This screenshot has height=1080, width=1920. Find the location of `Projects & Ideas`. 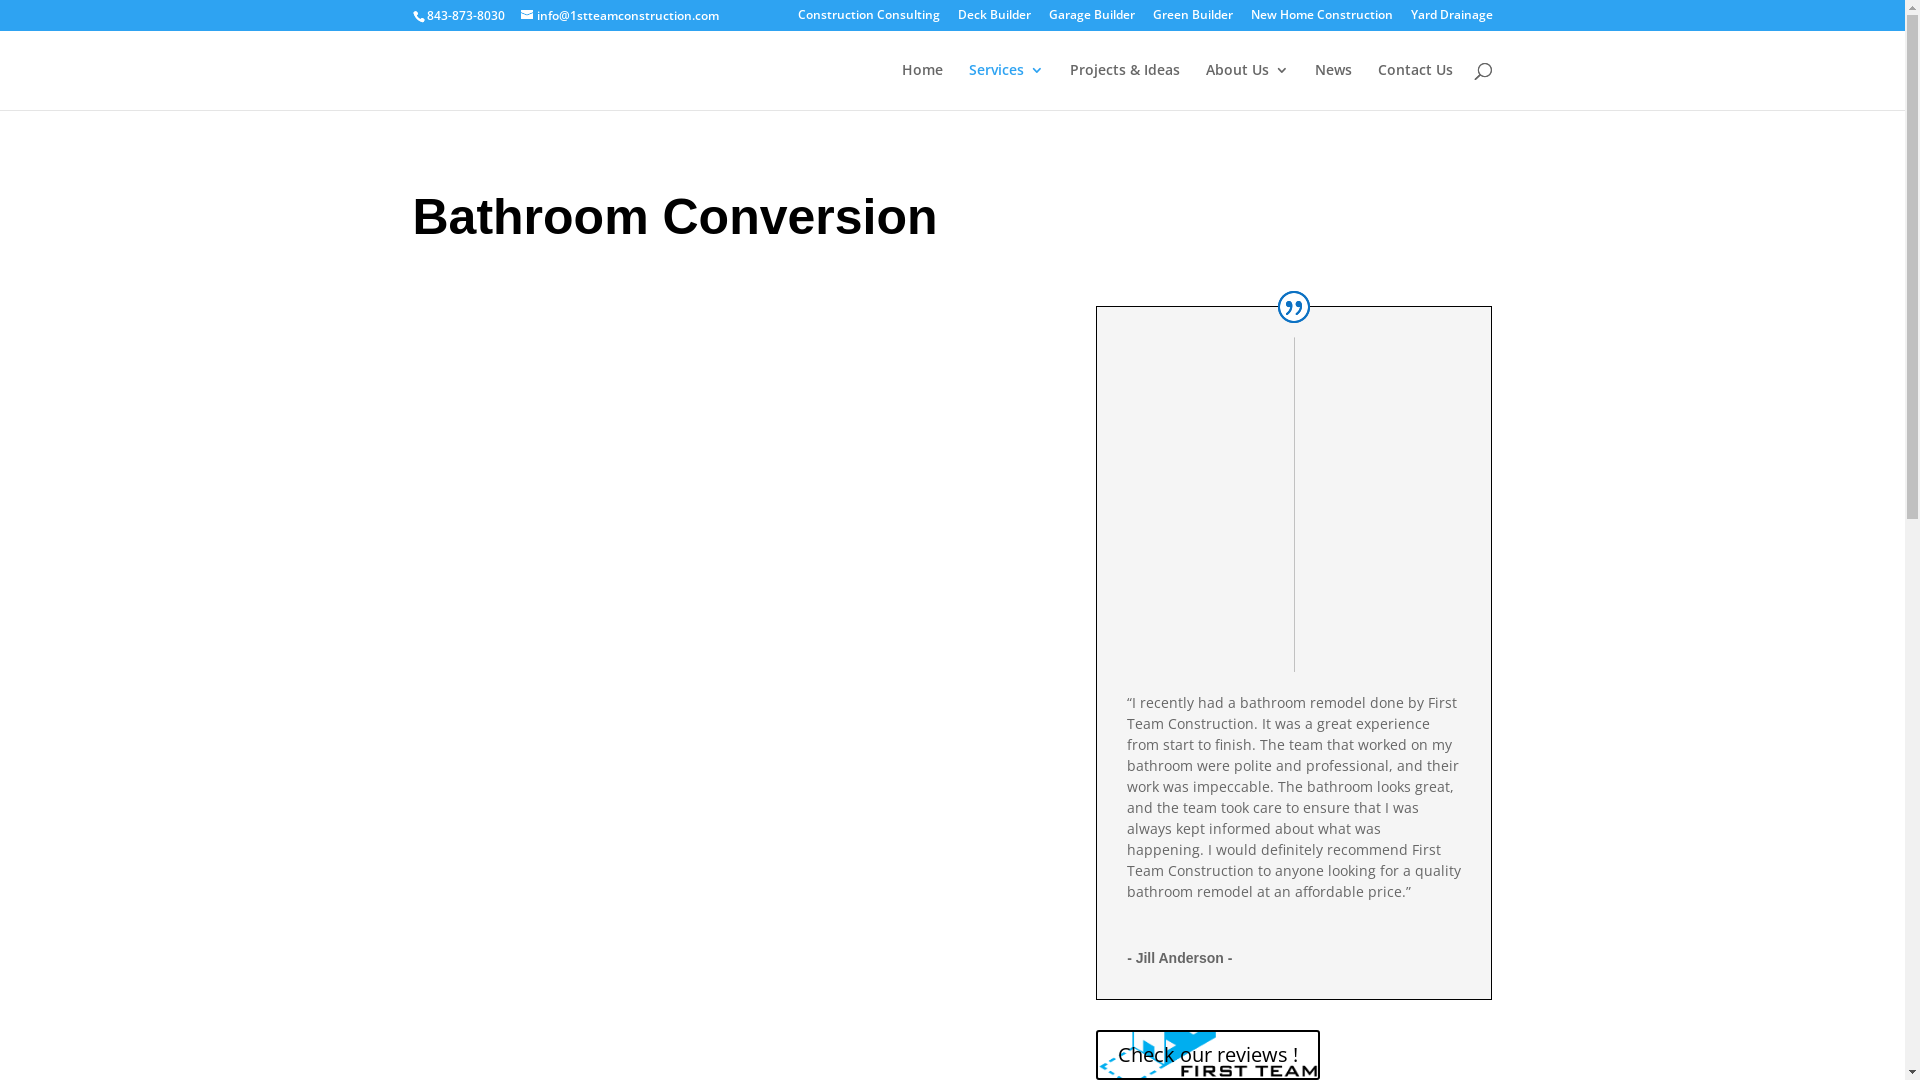

Projects & Ideas is located at coordinates (1125, 86).